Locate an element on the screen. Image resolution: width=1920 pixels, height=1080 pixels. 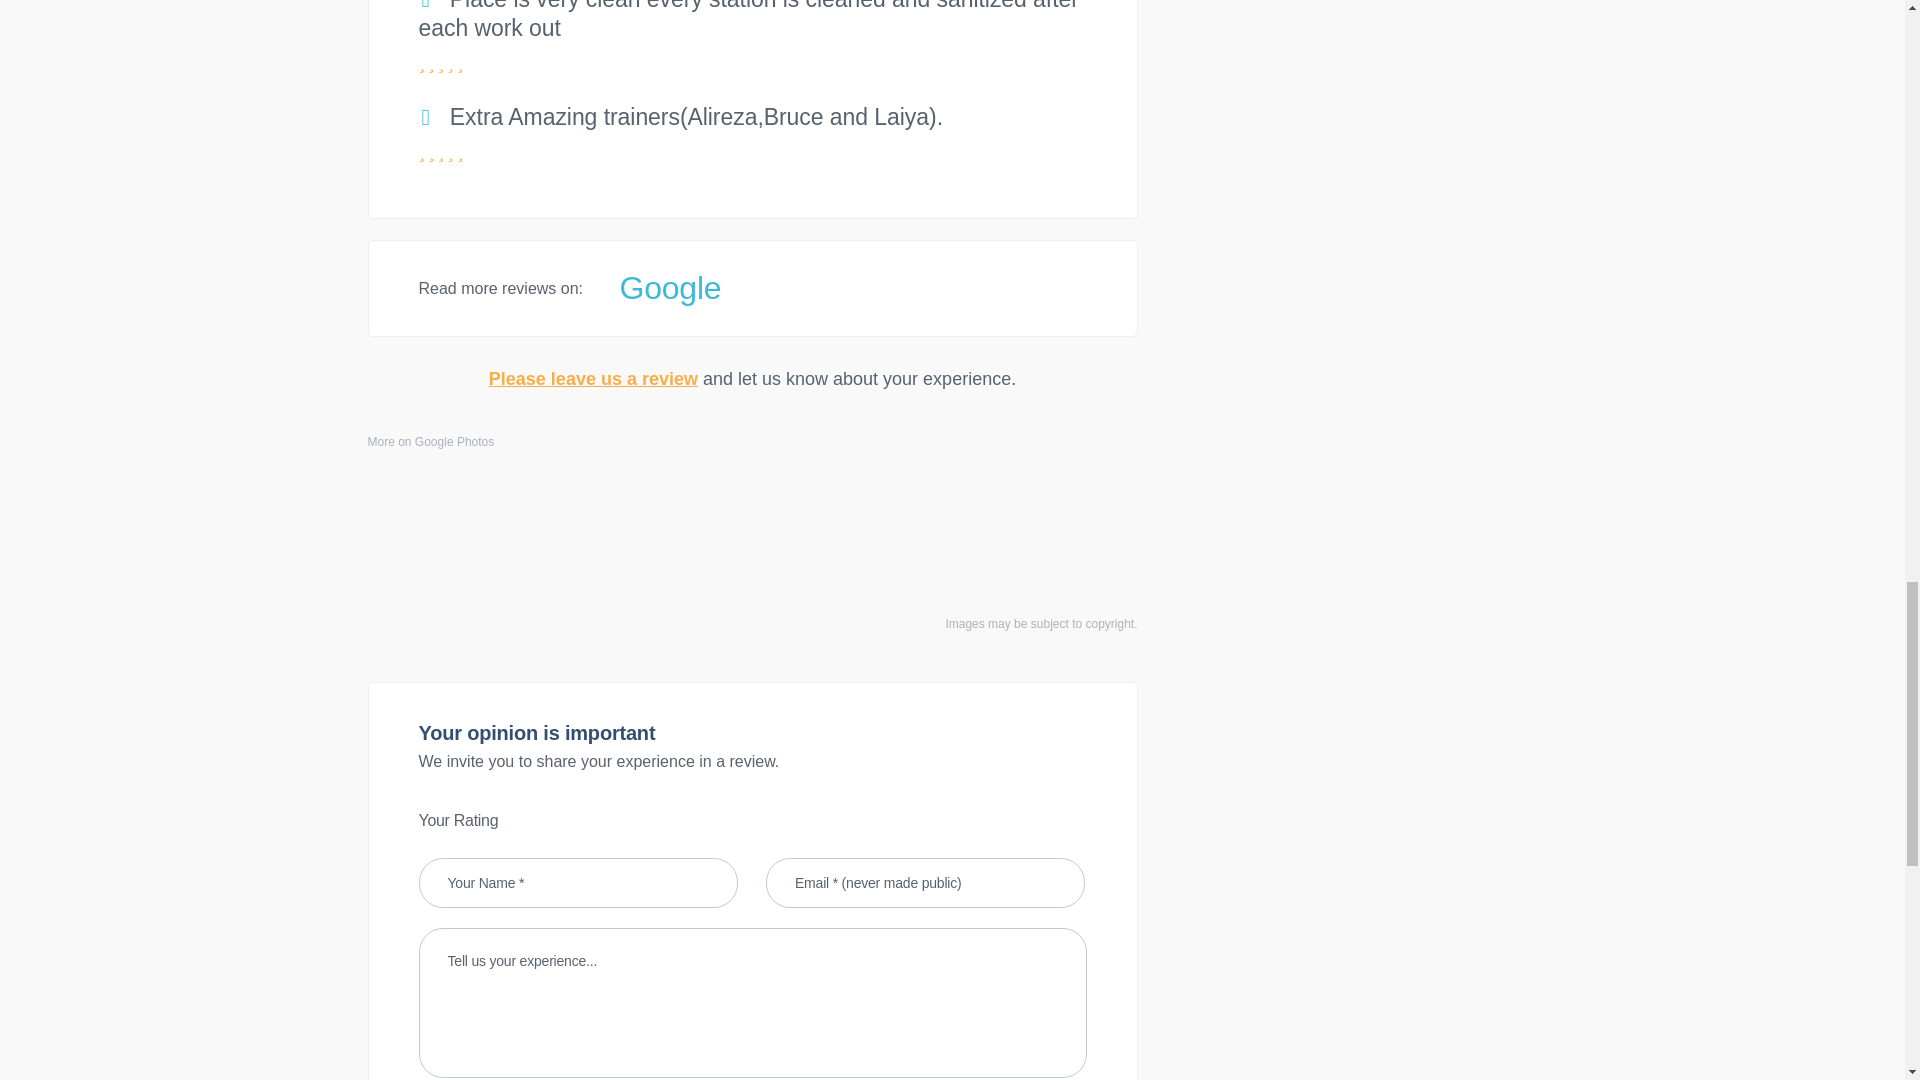
Good - 3 stars is located at coordinates (558, 820).